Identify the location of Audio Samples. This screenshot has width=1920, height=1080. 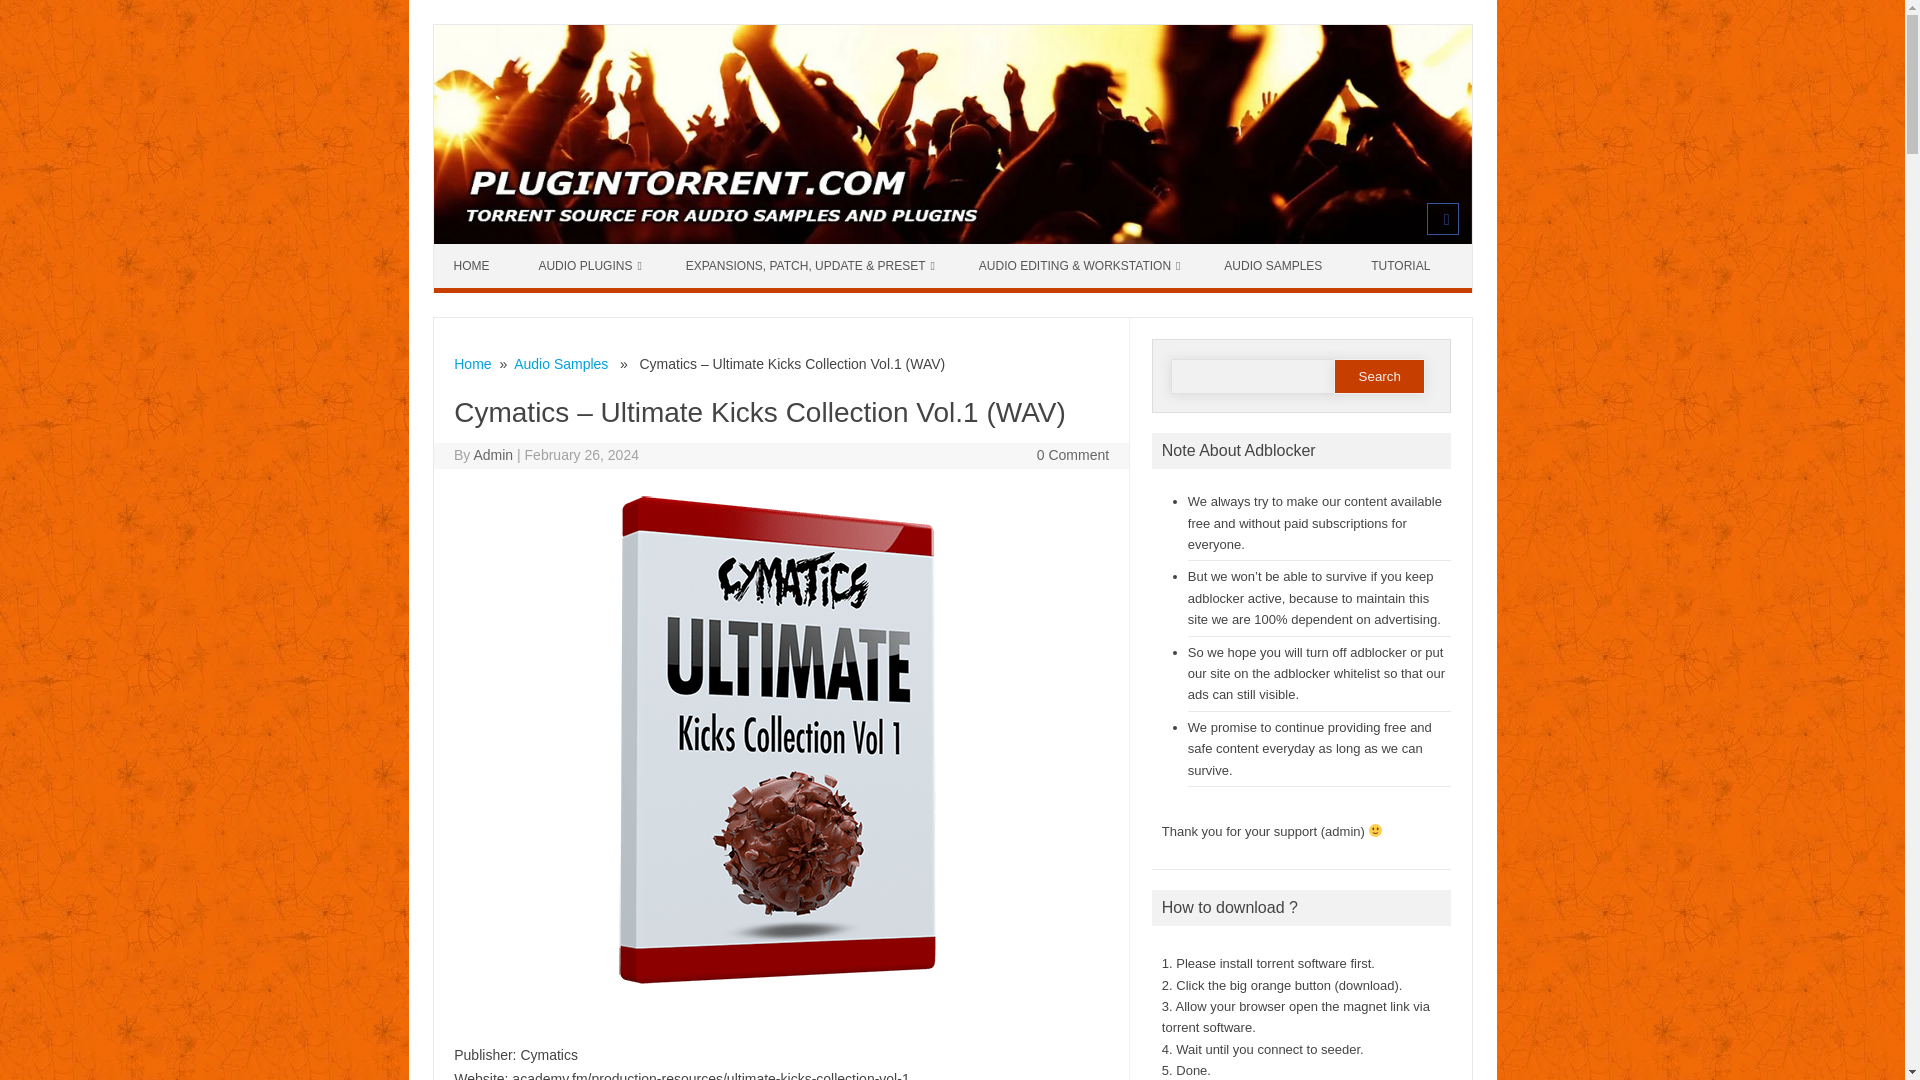
(561, 364).